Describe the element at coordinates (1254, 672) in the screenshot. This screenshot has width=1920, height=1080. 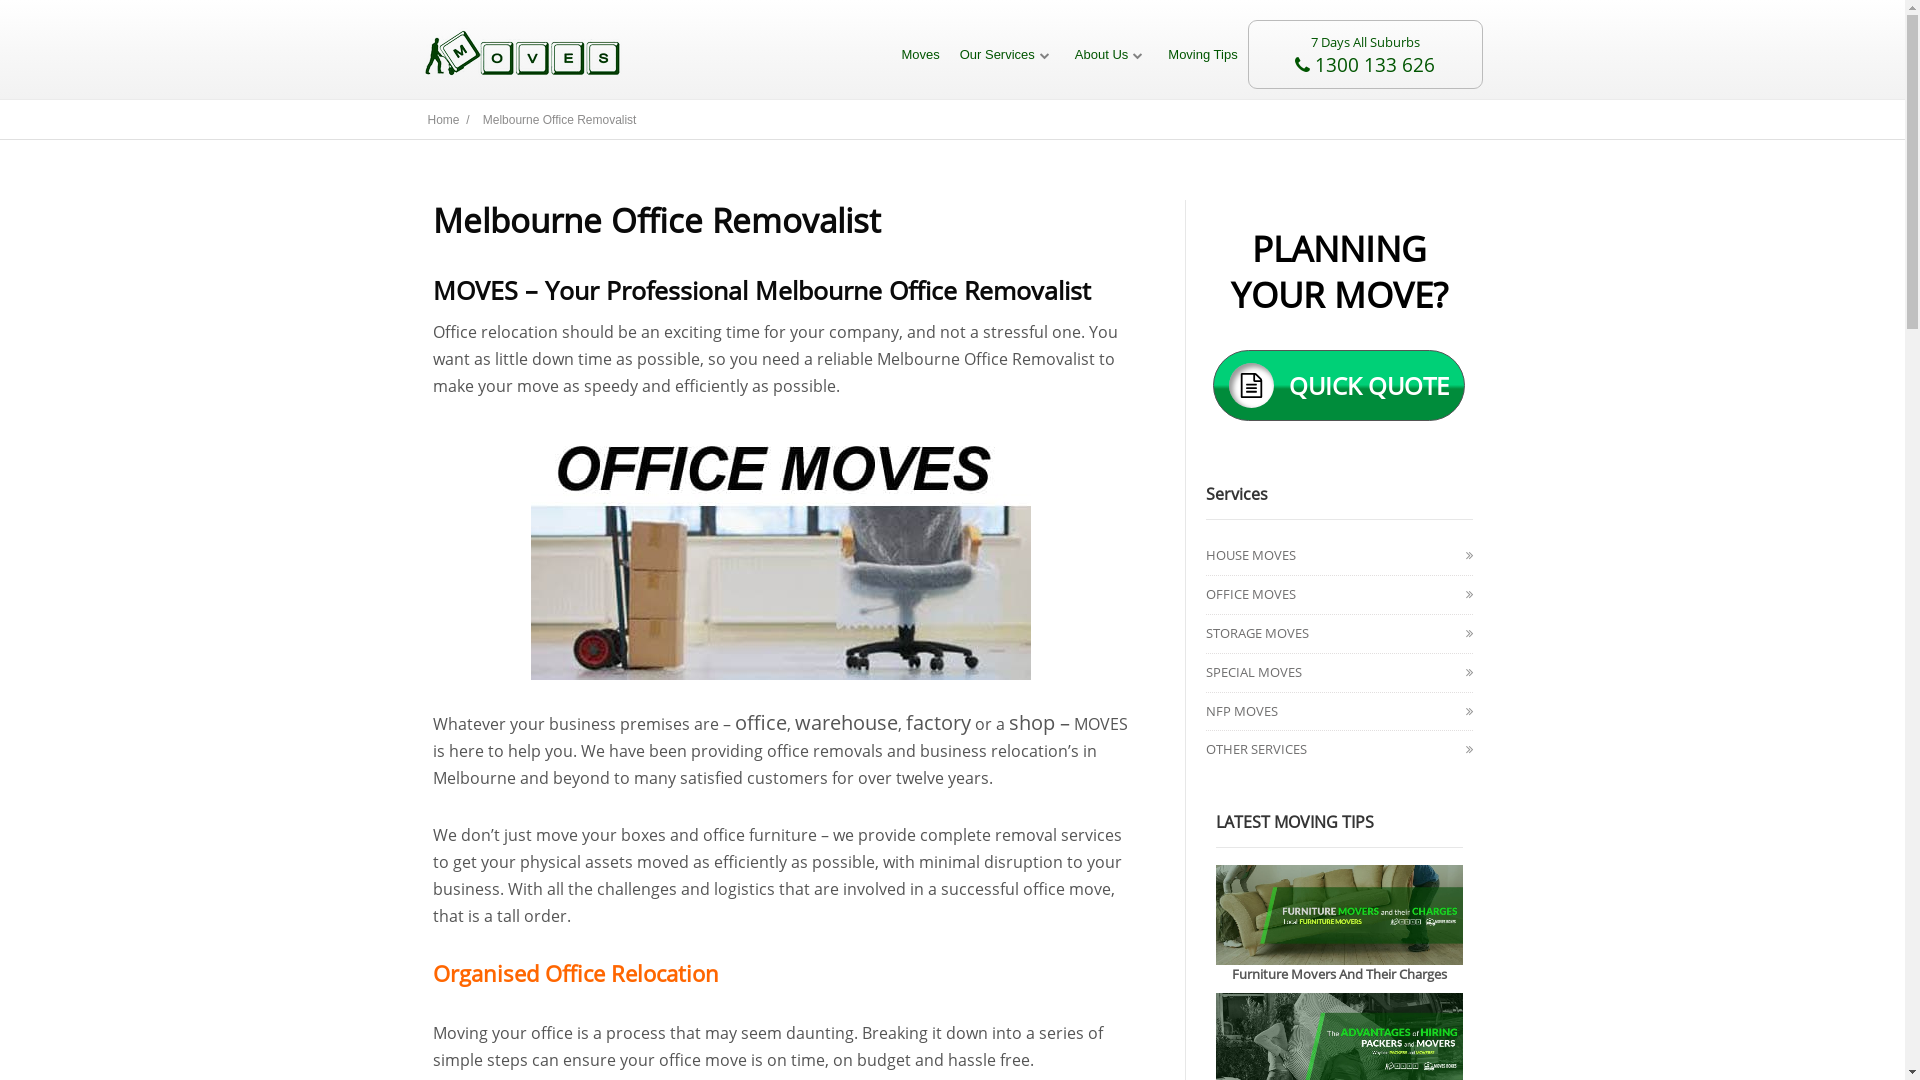
I see `SPECIAL MOVES` at that location.